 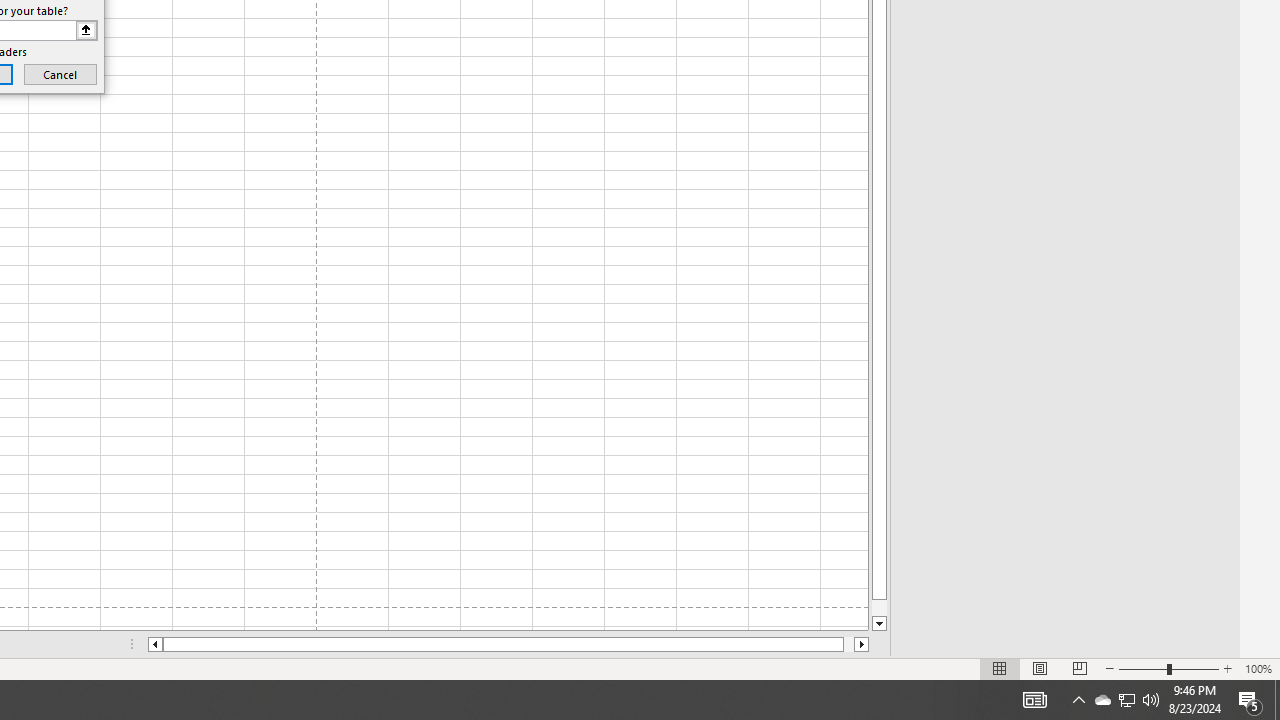 I want to click on Line down, so click(x=879, y=624).